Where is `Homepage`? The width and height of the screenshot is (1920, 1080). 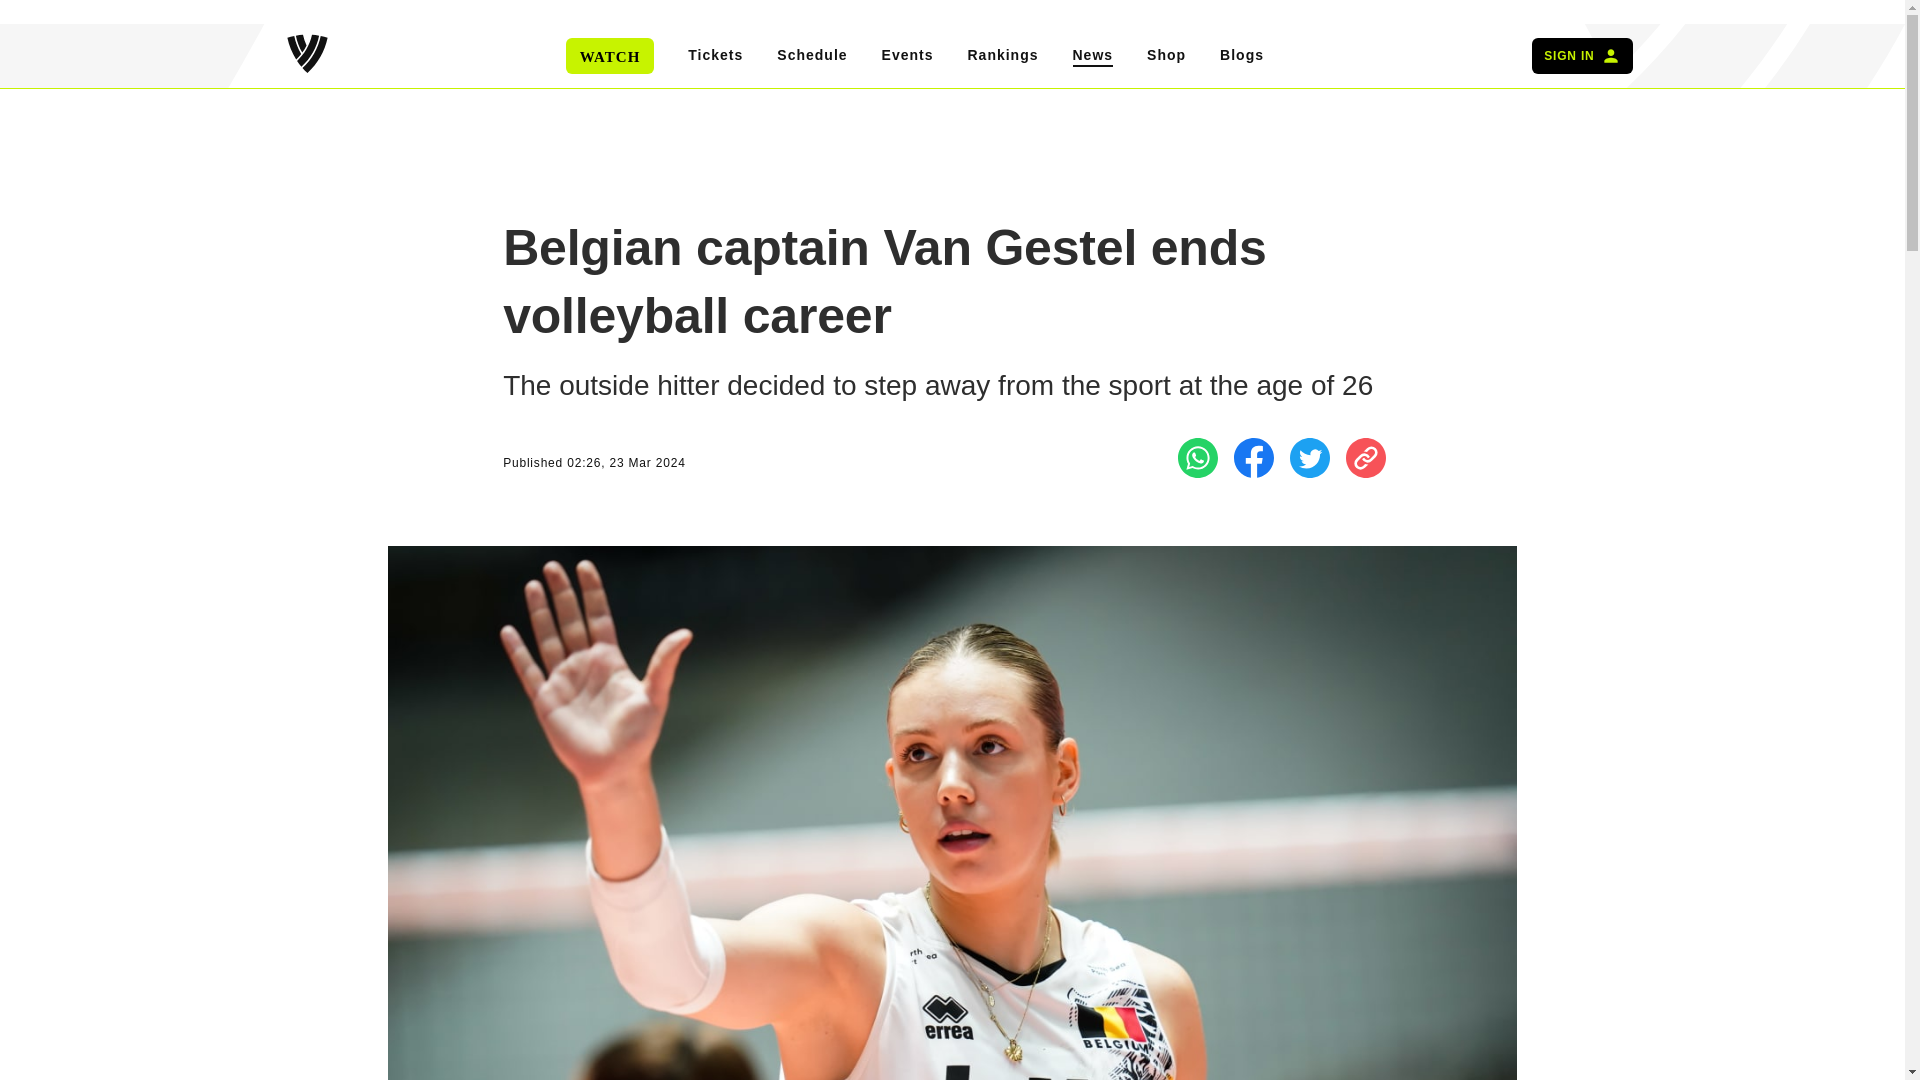 Homepage is located at coordinates (306, 56).